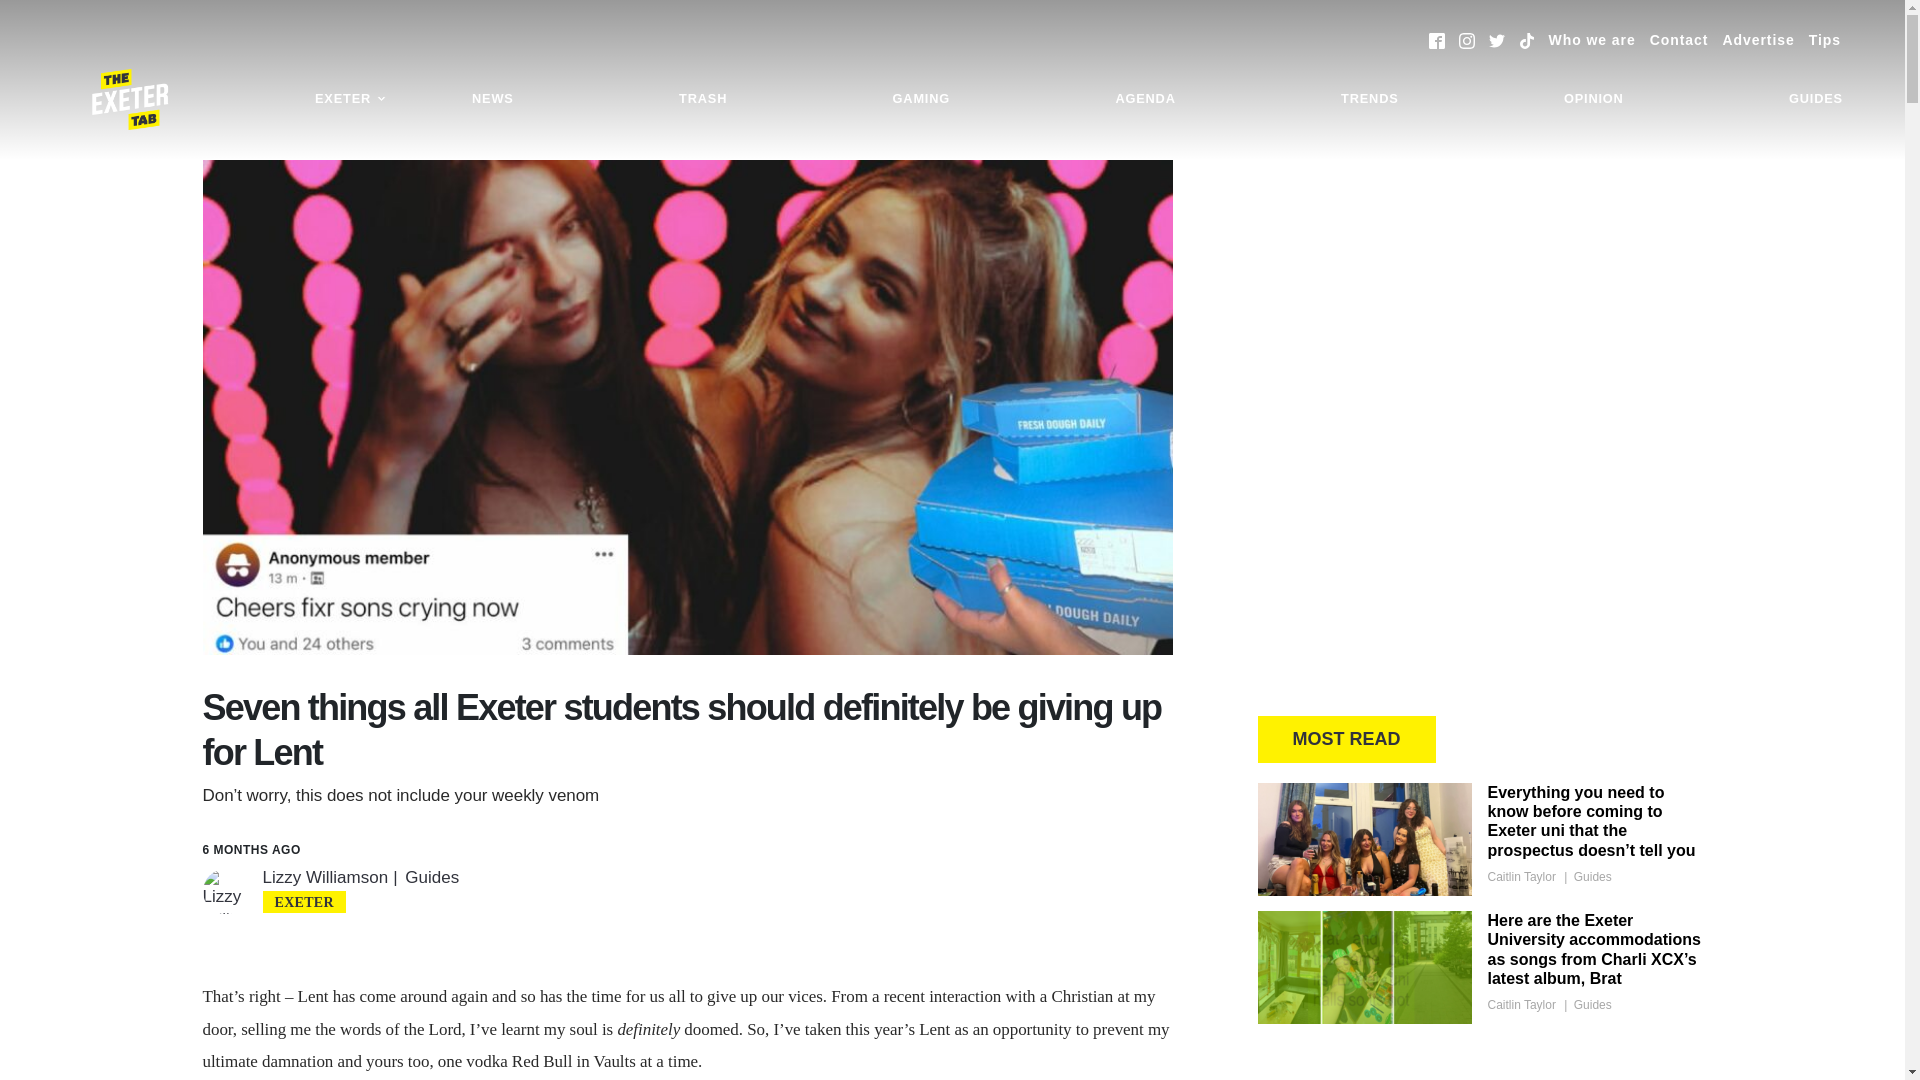 The image size is (1920, 1080). I want to click on Tips, so click(1824, 40).